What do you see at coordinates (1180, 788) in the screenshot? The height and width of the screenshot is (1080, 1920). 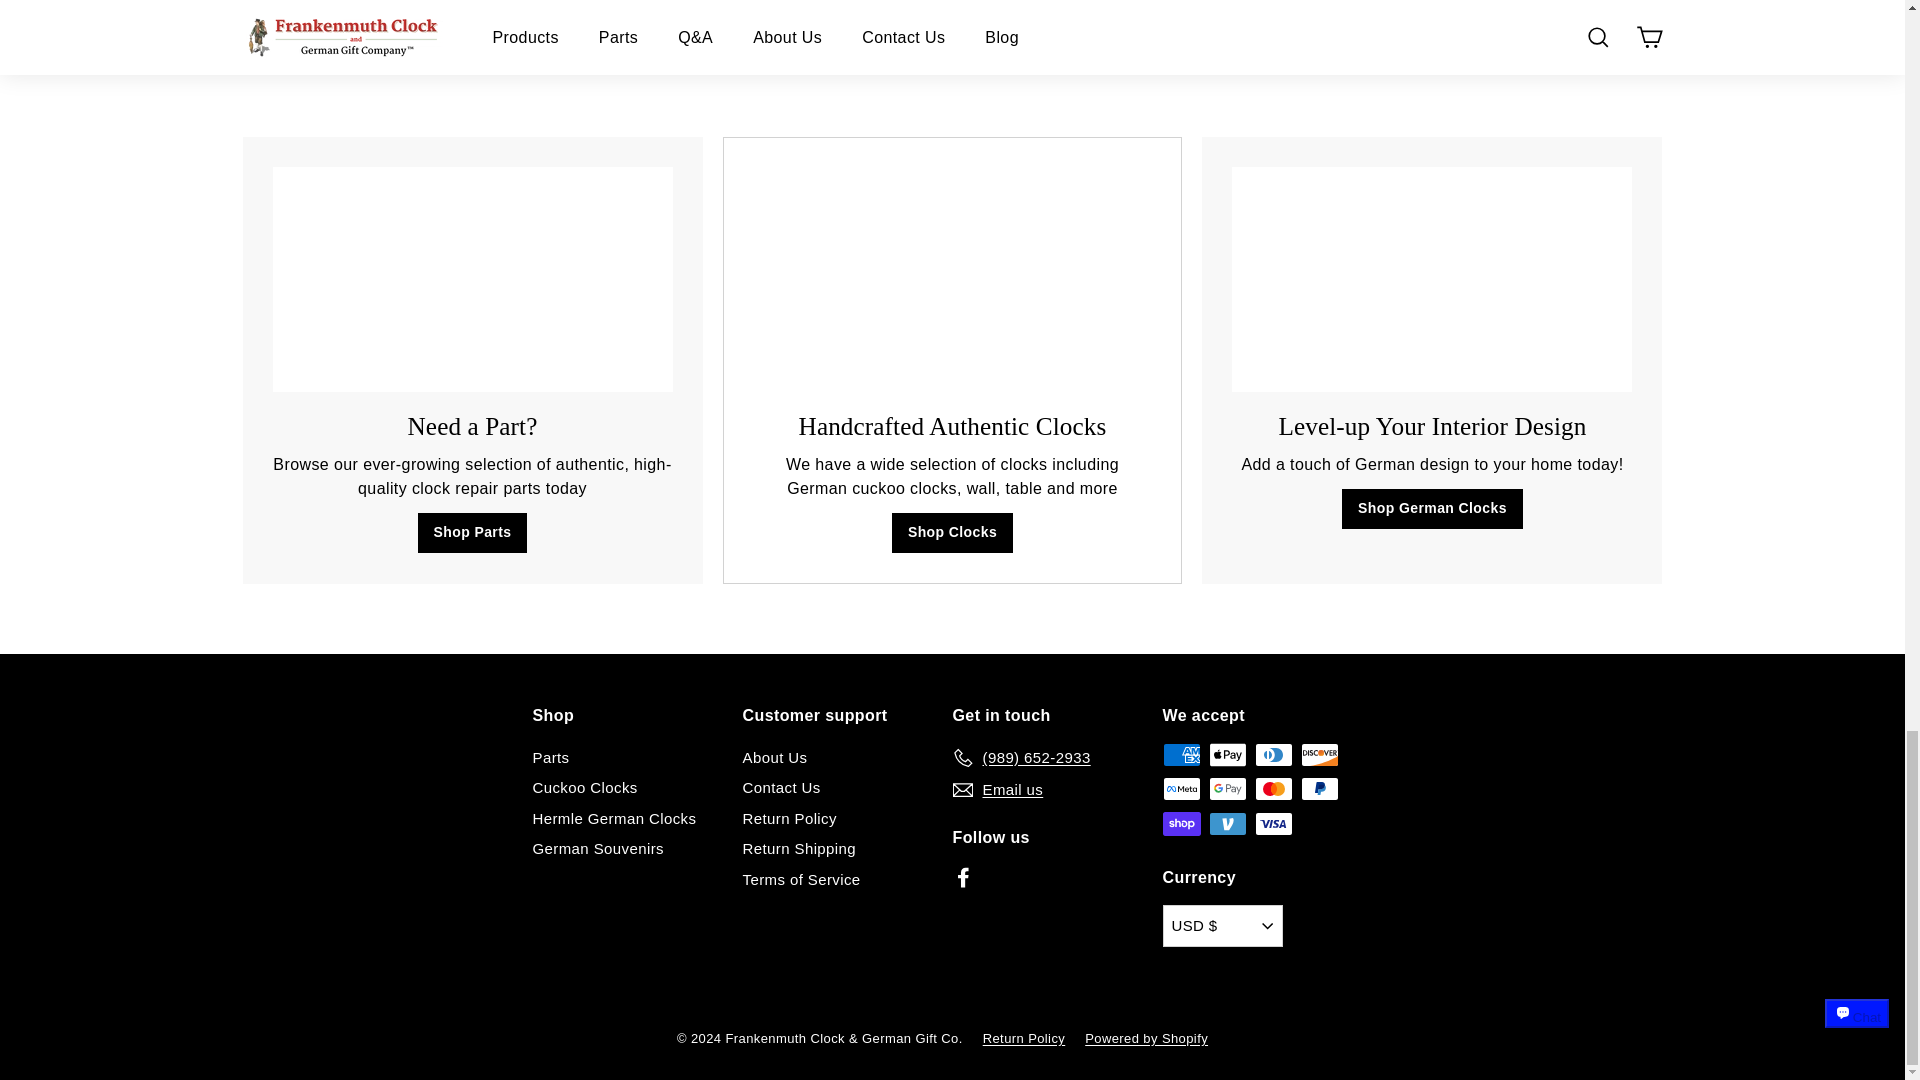 I see `Meta Pay` at bounding box center [1180, 788].